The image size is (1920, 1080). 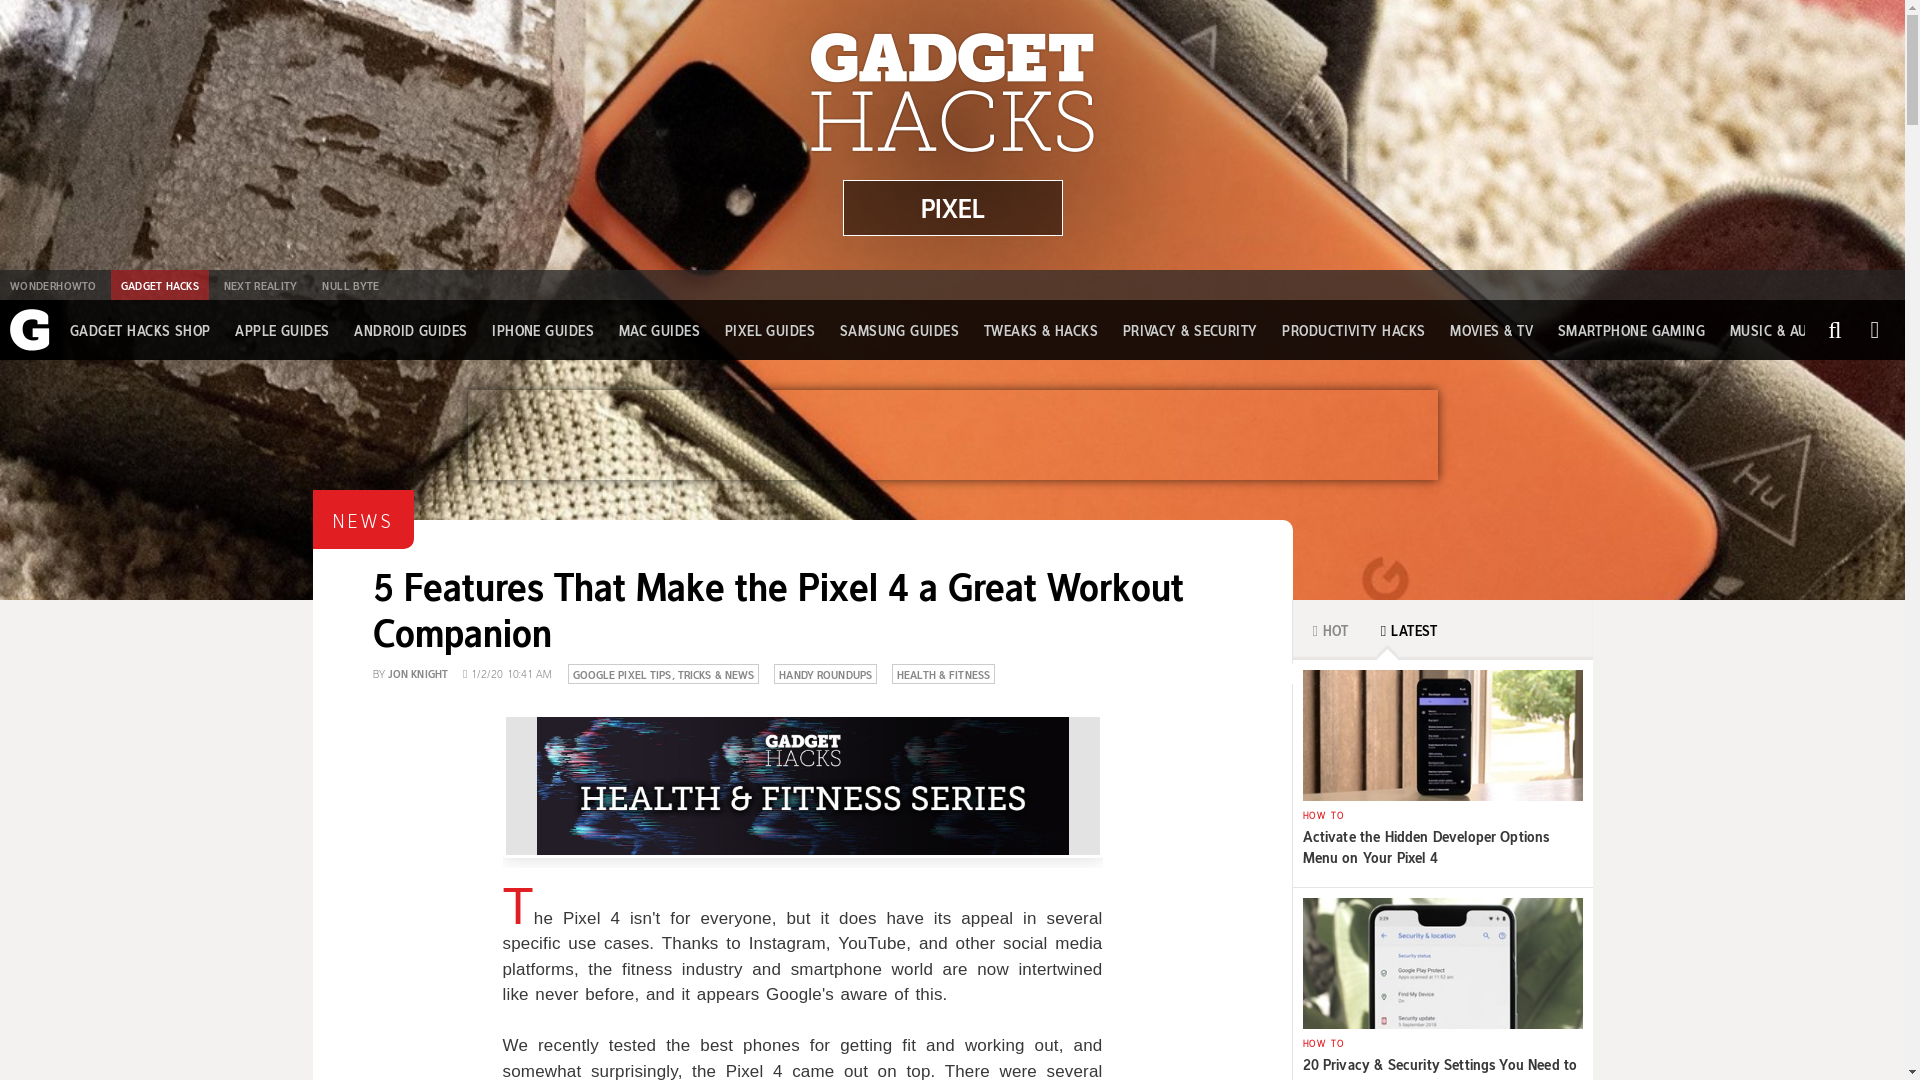 I want to click on PIXEL, so click(x=952, y=208).